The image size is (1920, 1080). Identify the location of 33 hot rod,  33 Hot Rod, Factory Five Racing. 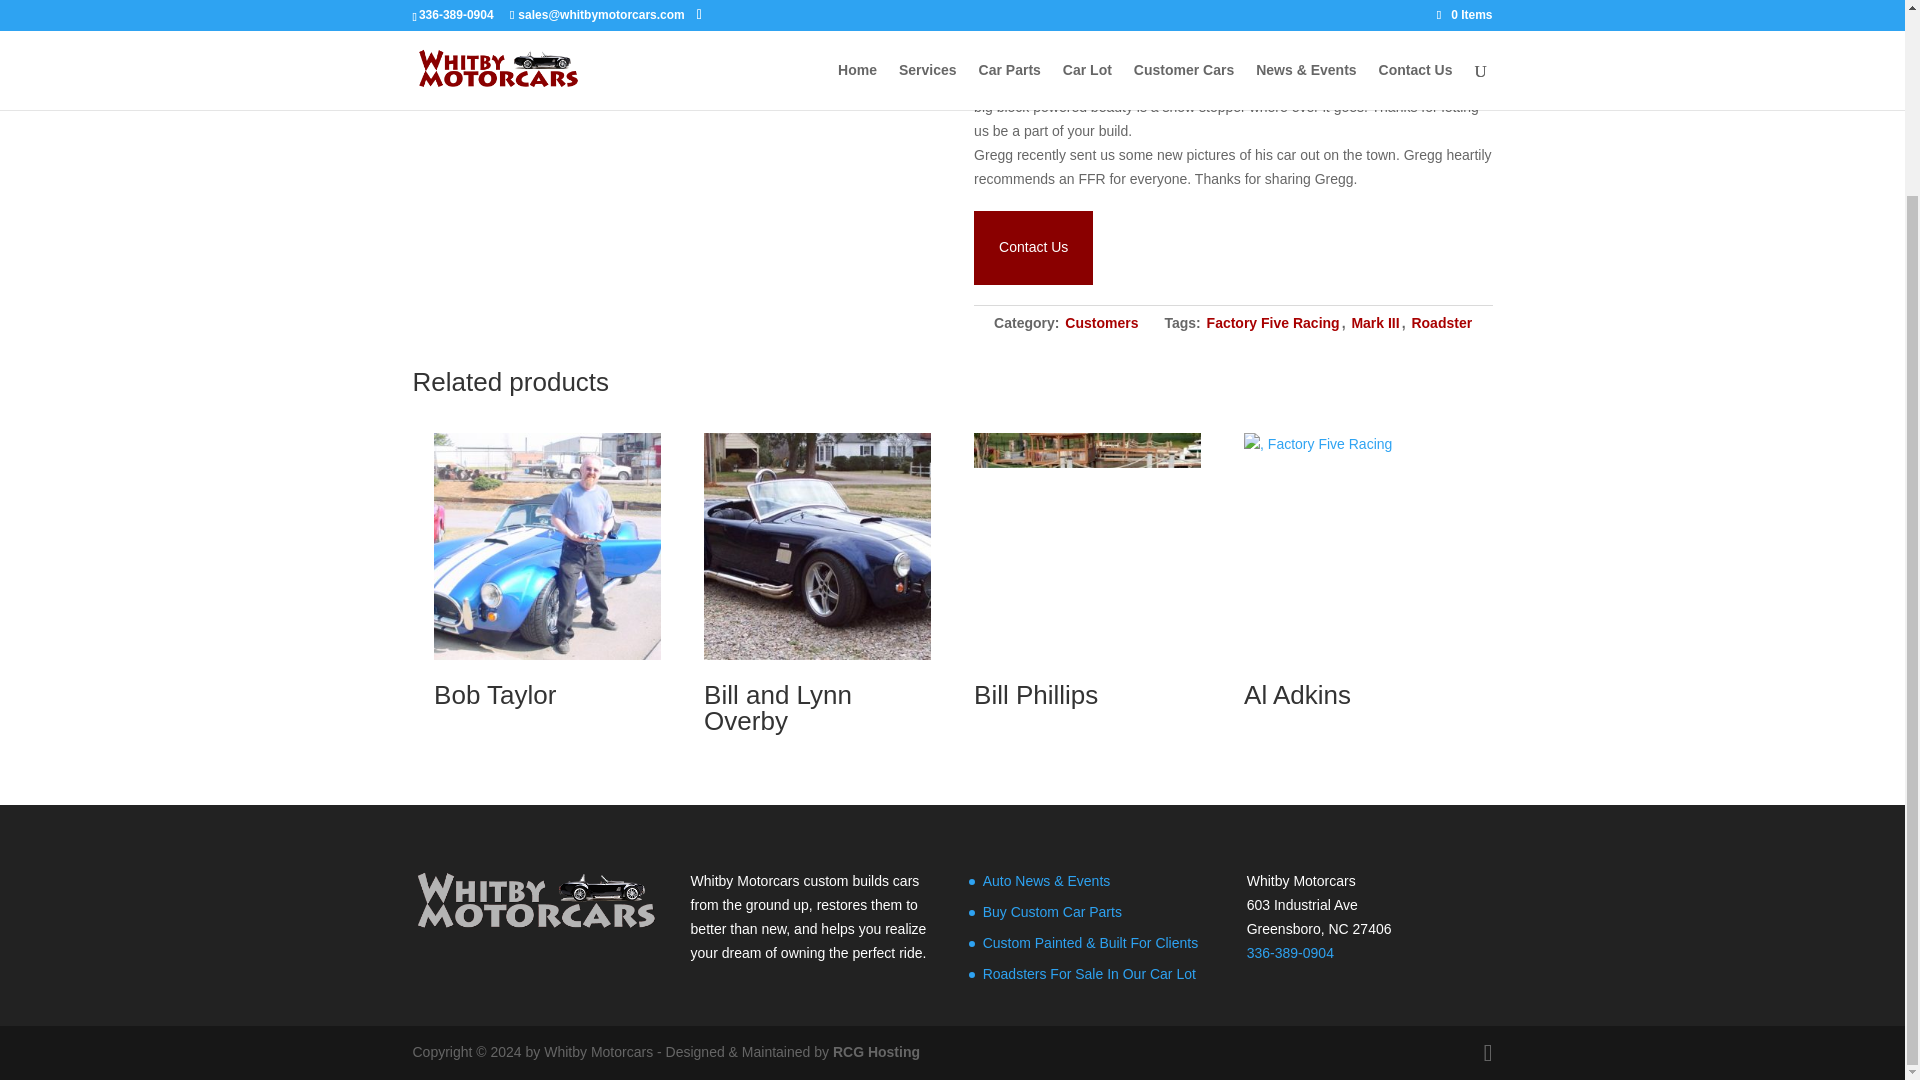
(1087, 546).